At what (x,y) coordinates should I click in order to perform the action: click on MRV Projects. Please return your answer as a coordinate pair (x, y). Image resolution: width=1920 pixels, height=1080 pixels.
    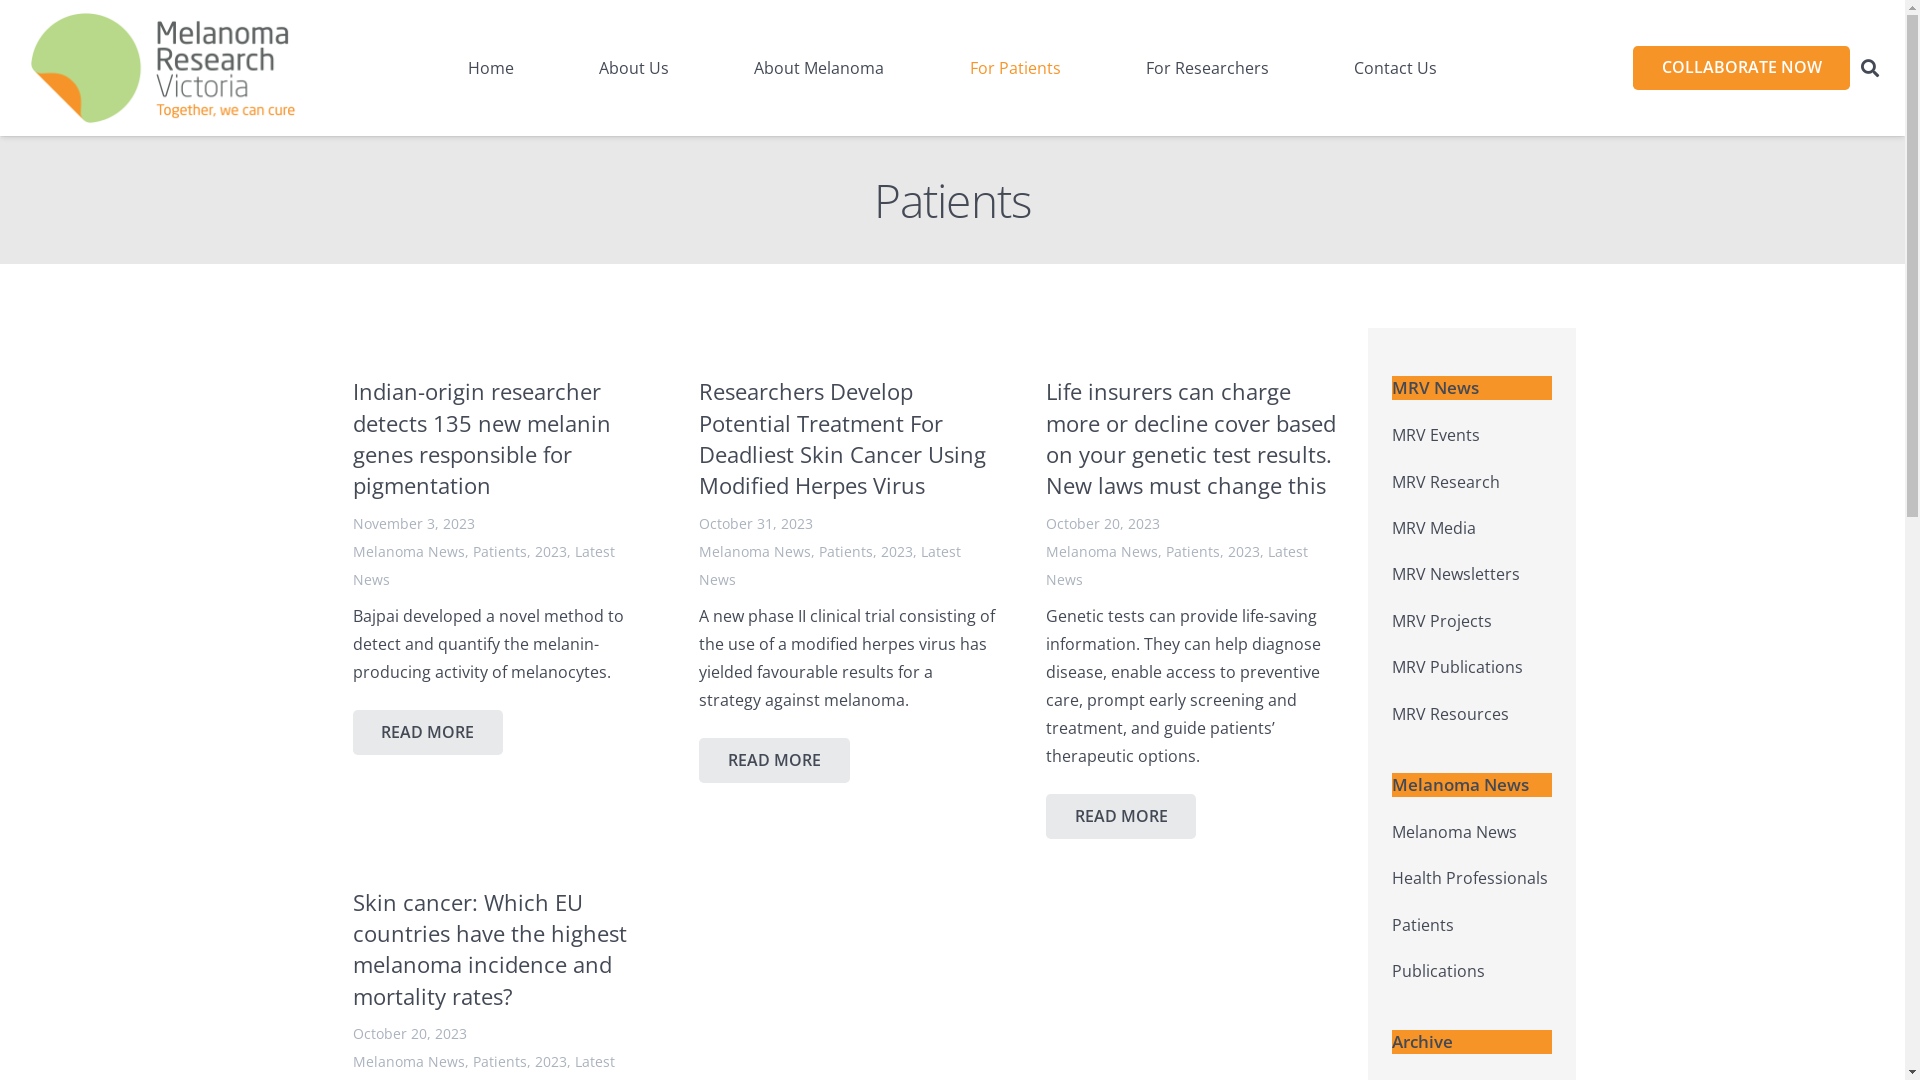
    Looking at the image, I should click on (1442, 621).